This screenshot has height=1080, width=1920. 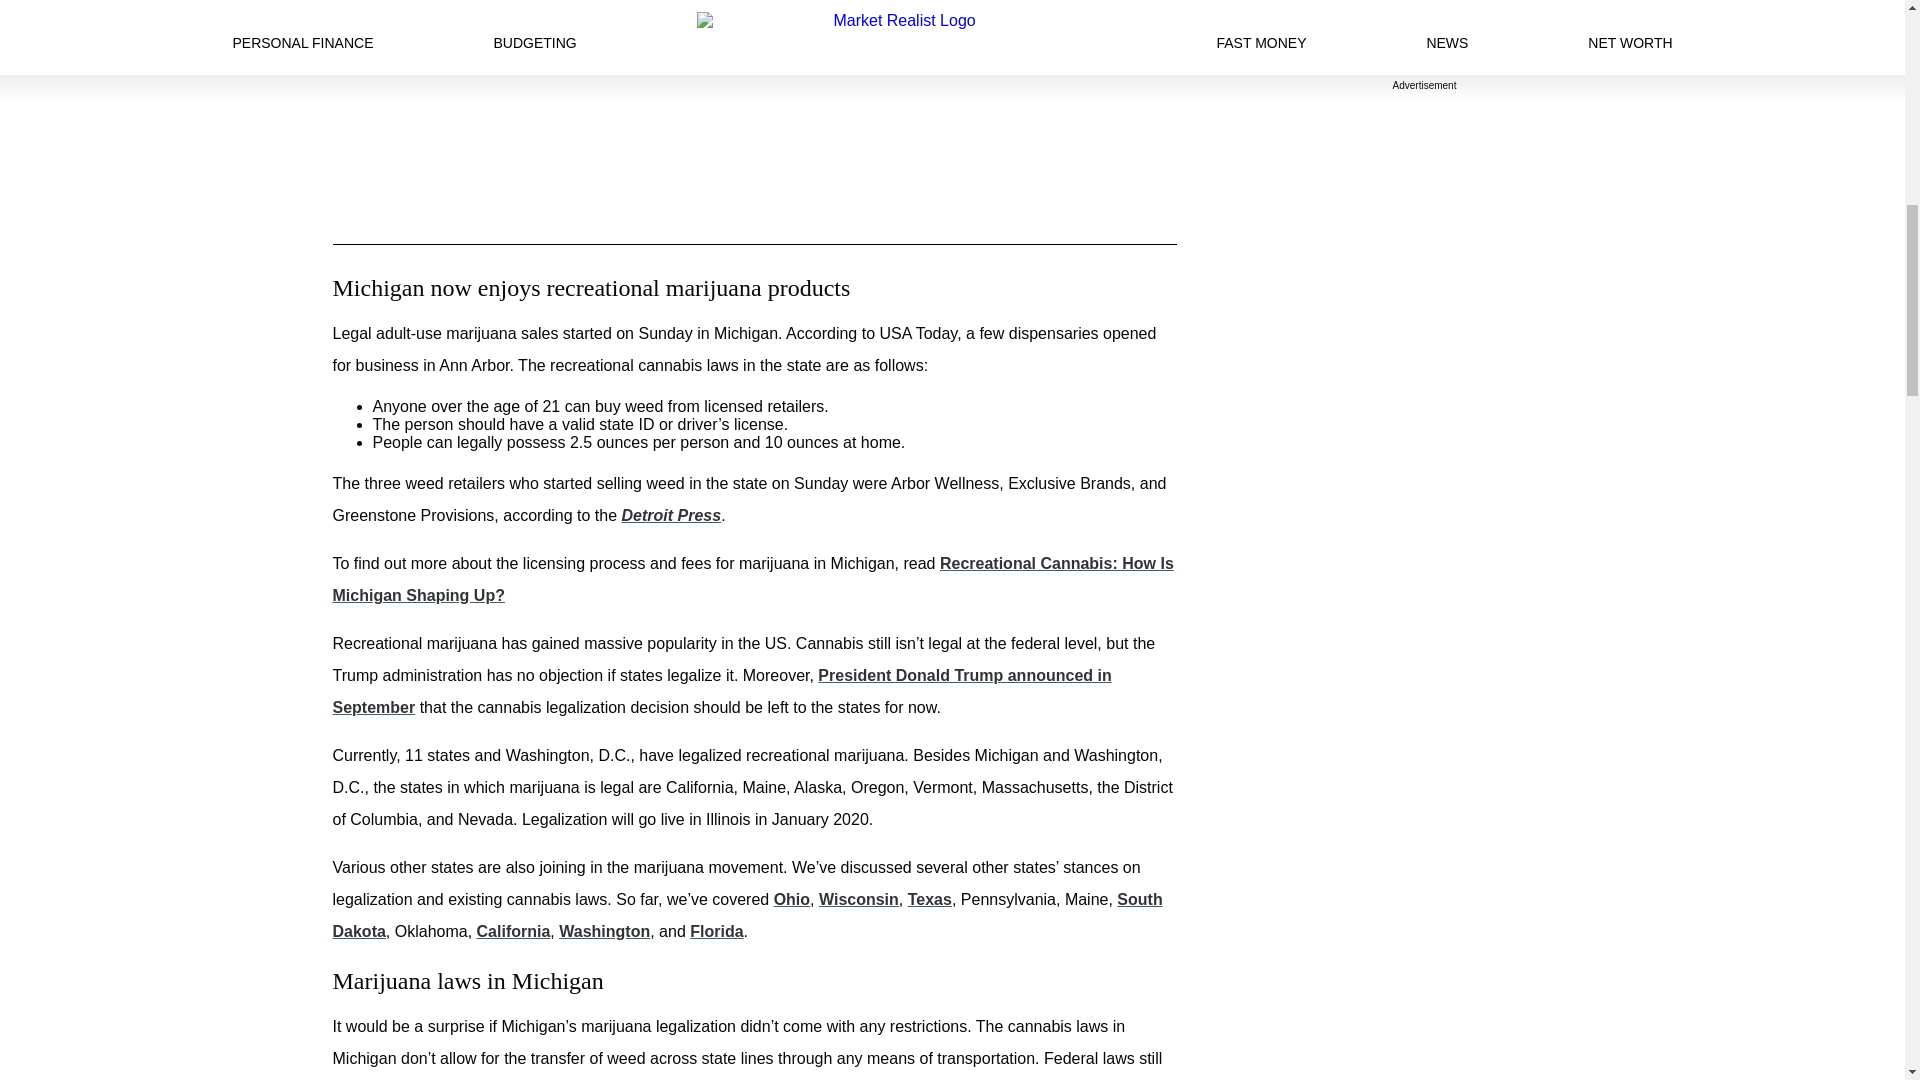 What do you see at coordinates (930, 900) in the screenshot?
I see `Texas` at bounding box center [930, 900].